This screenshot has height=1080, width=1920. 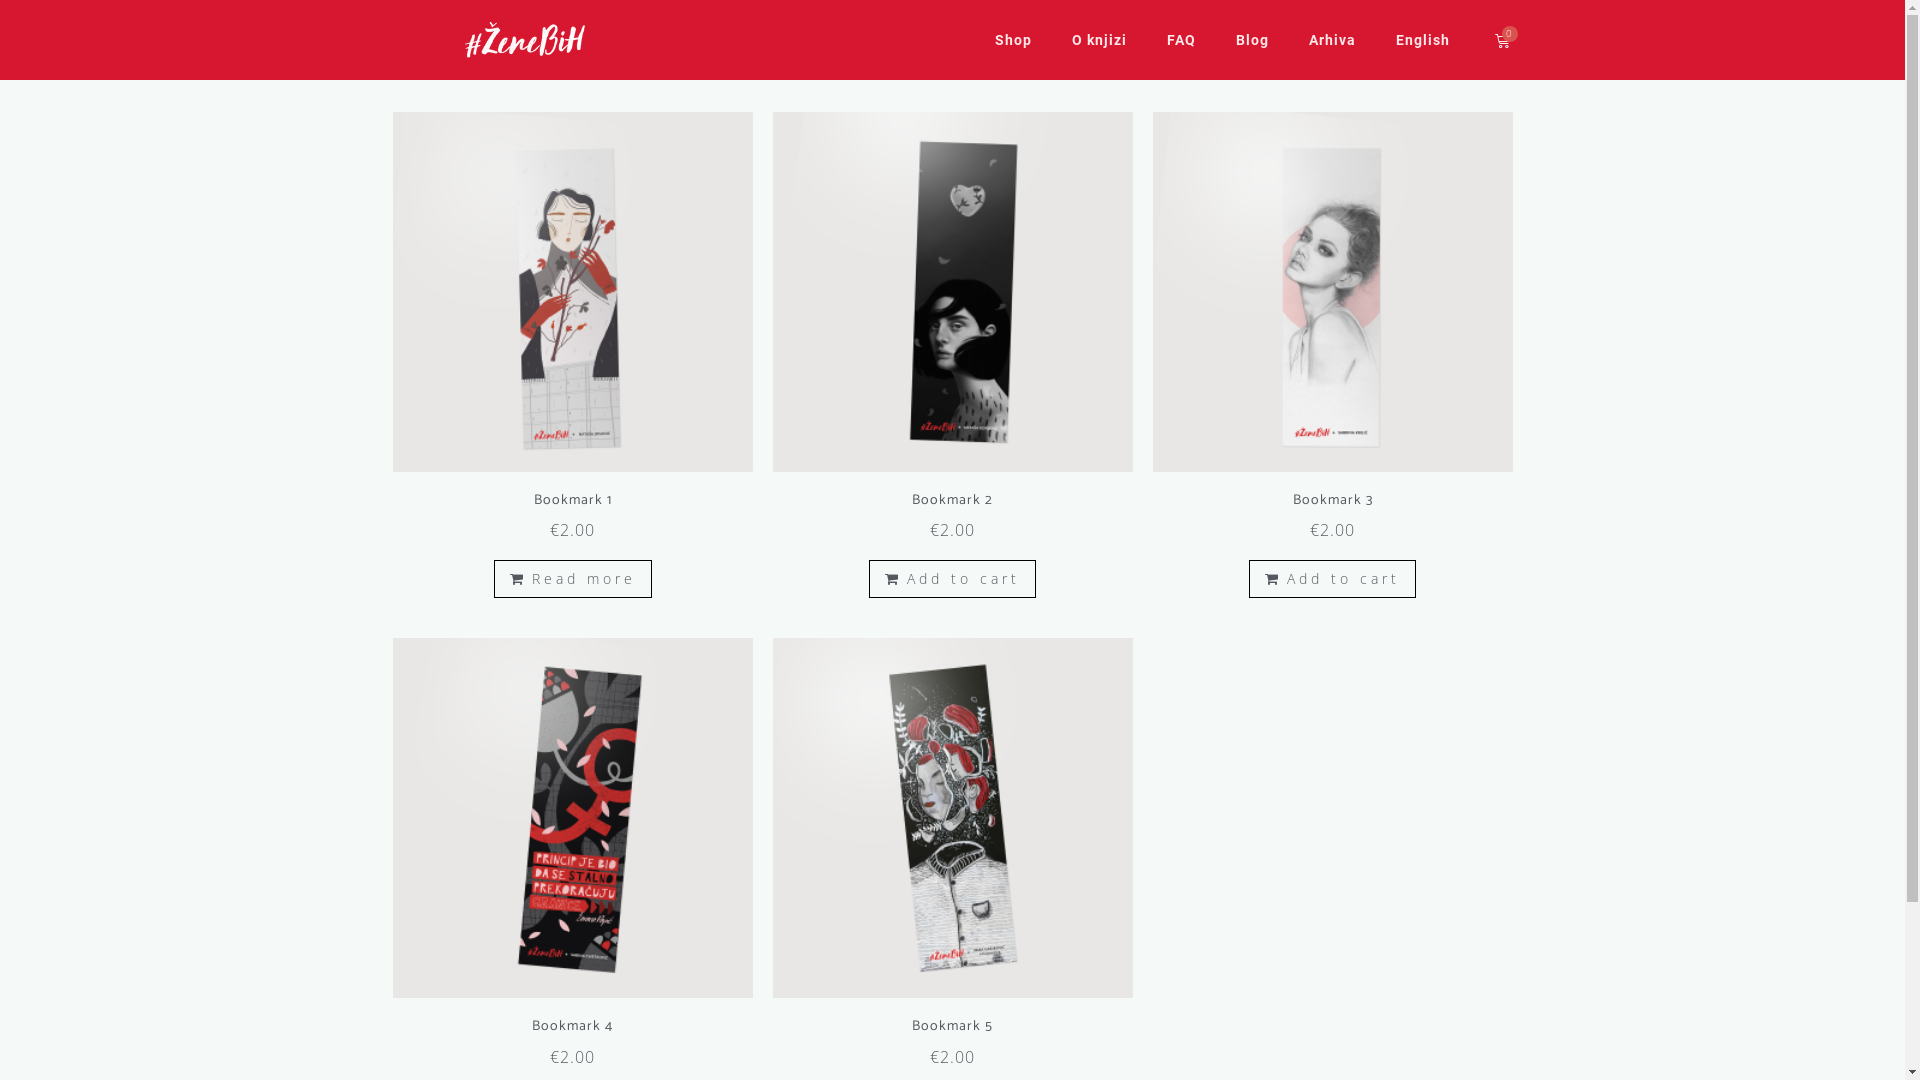 I want to click on Shop, so click(x=1012, y=40).